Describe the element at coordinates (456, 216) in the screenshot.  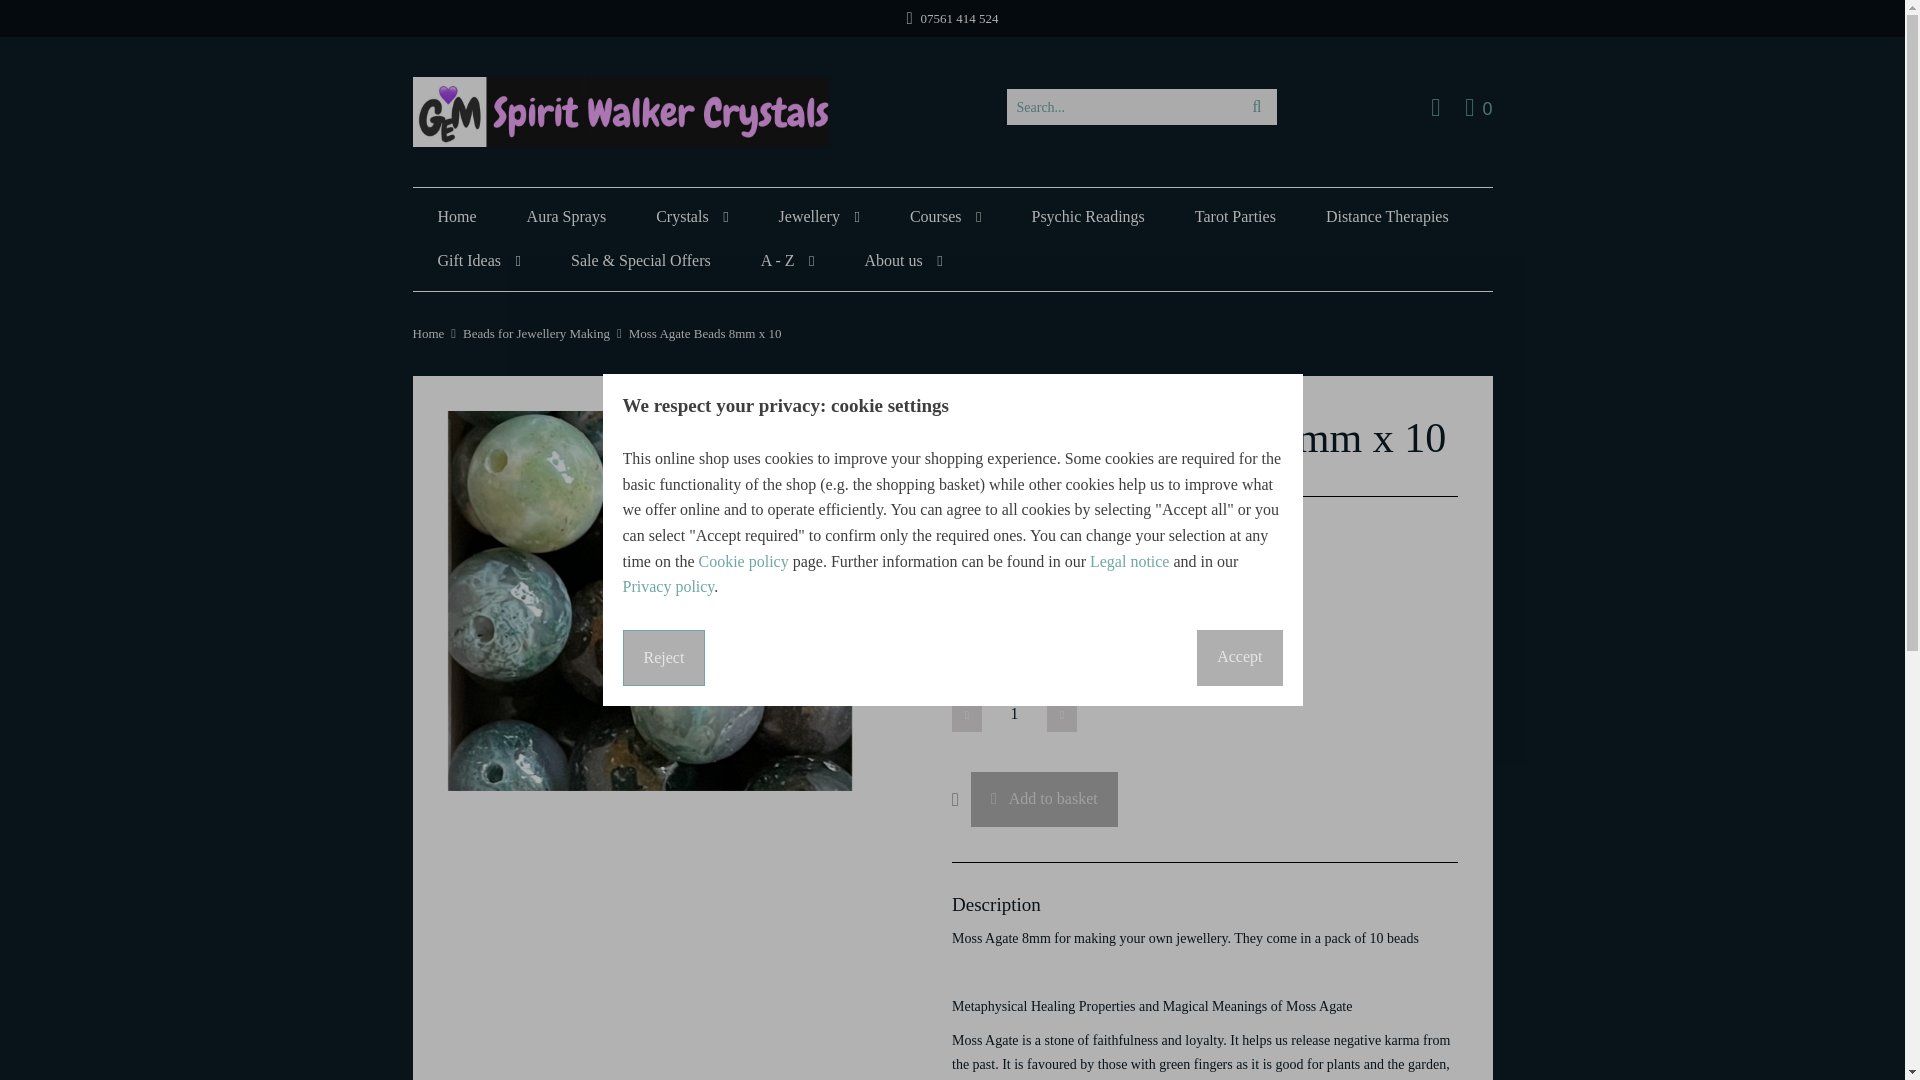
I see `Aura Sprays` at that location.